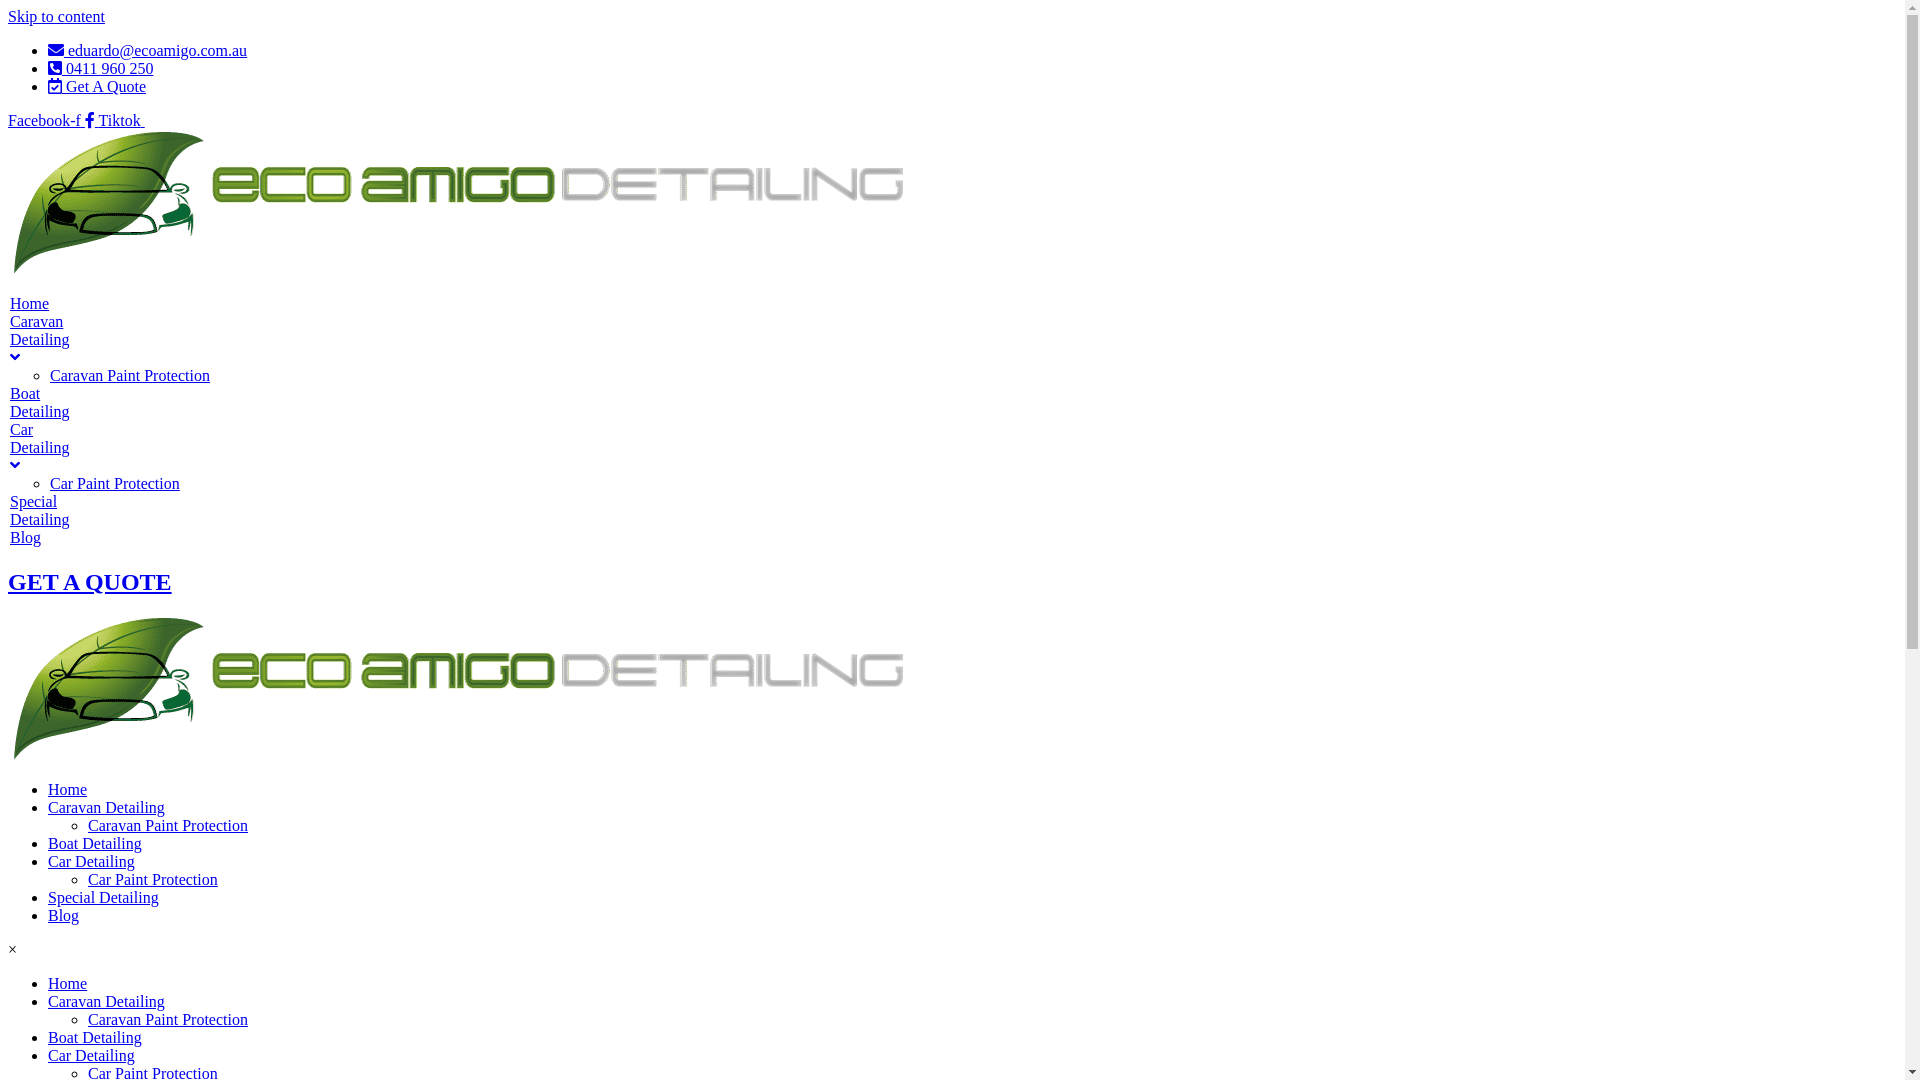 The image size is (1920, 1080). Describe the element at coordinates (168, 826) in the screenshot. I see `Caravan Paint Protection` at that location.